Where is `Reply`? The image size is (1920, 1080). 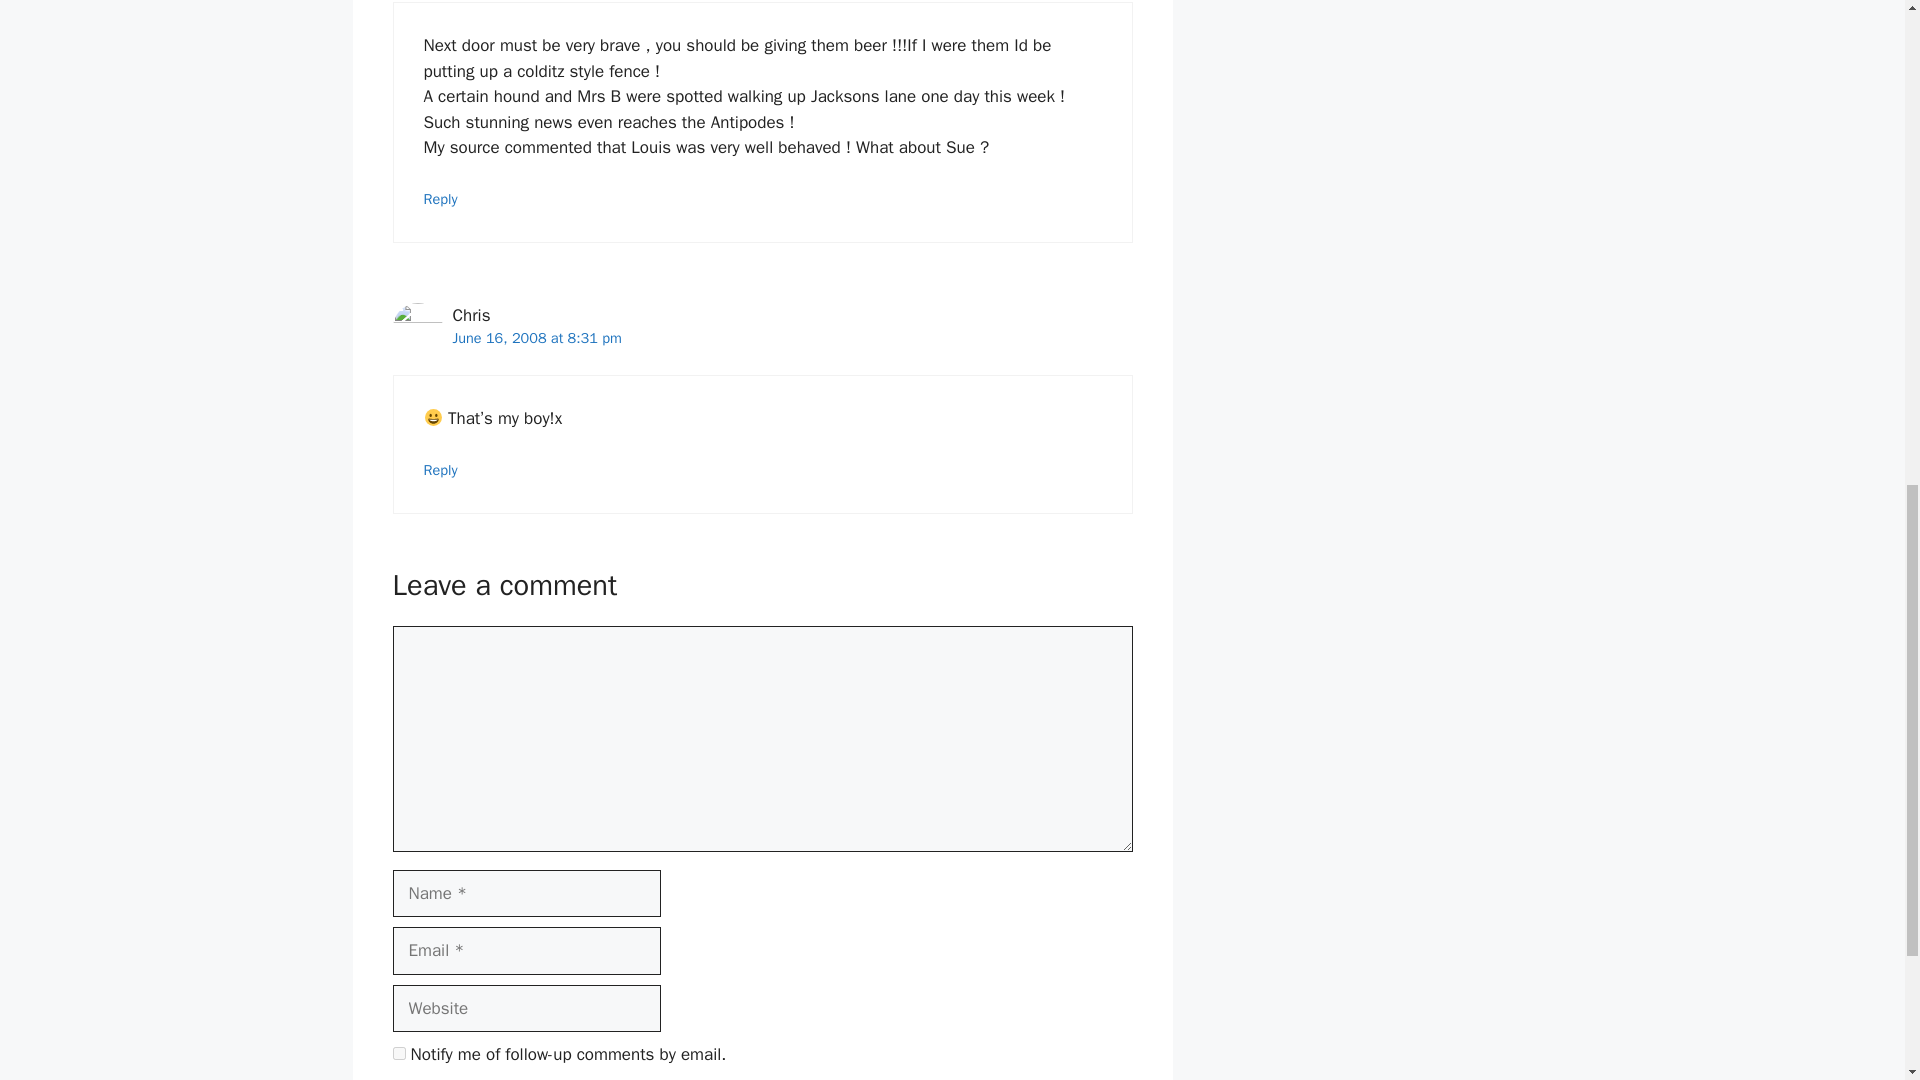 Reply is located at coordinates (441, 470).